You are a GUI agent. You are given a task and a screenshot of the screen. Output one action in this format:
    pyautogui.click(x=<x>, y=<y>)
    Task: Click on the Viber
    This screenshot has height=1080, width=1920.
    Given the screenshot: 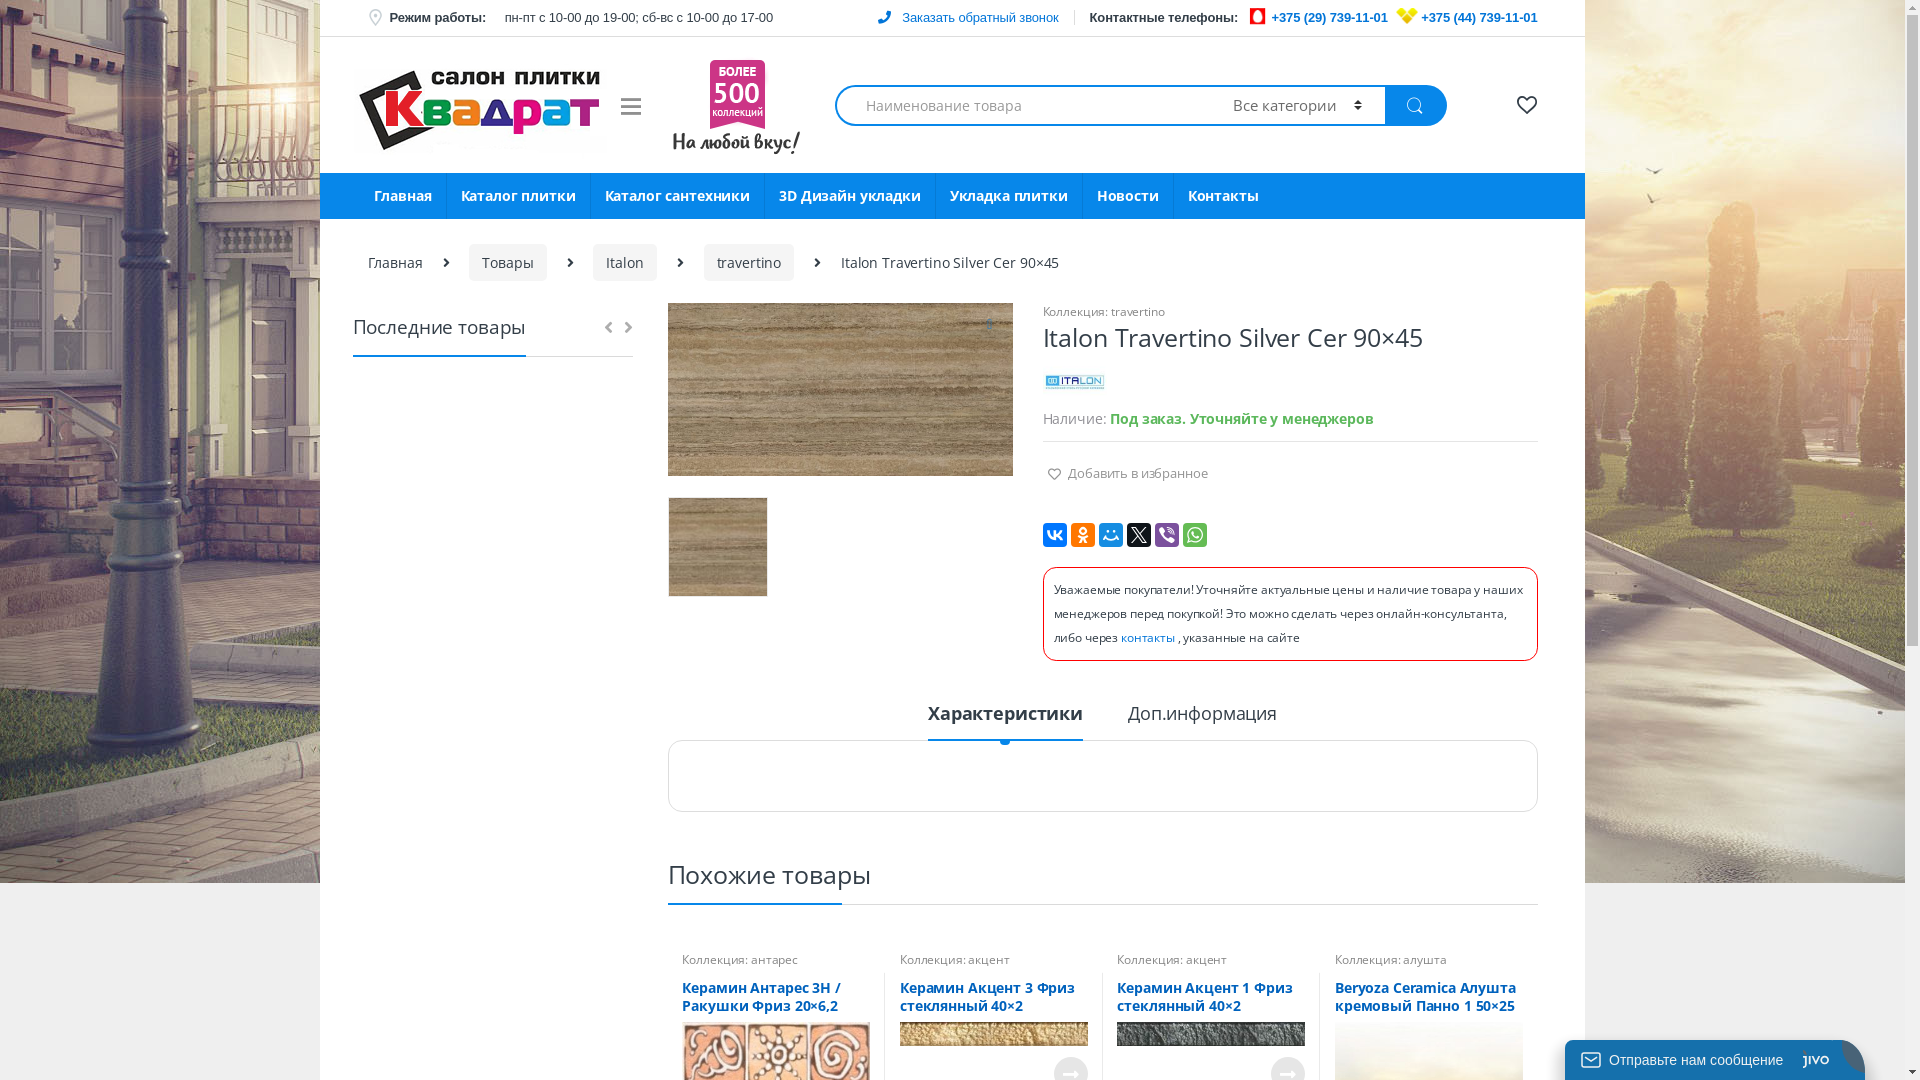 What is the action you would take?
    pyautogui.click(x=1166, y=535)
    